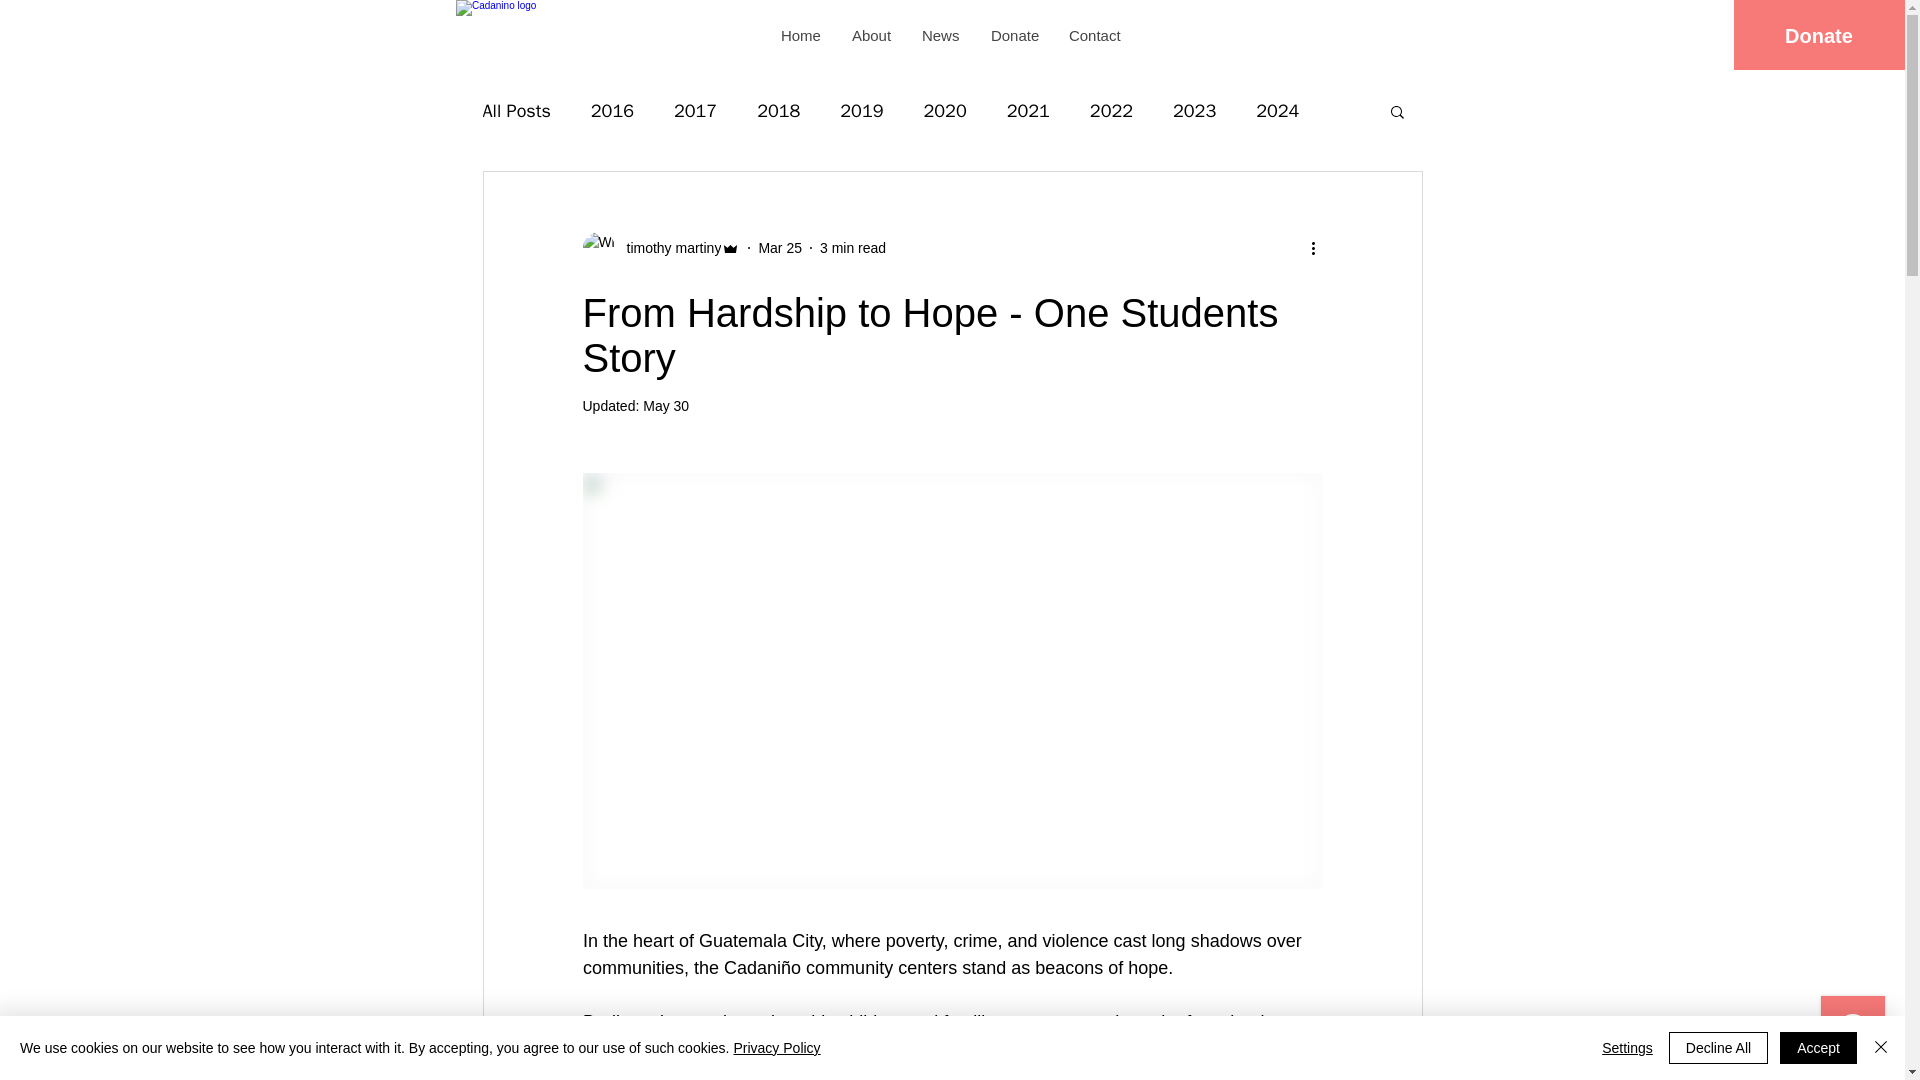 This screenshot has height=1080, width=1920. What do you see at coordinates (945, 111) in the screenshot?
I see `2020` at bounding box center [945, 111].